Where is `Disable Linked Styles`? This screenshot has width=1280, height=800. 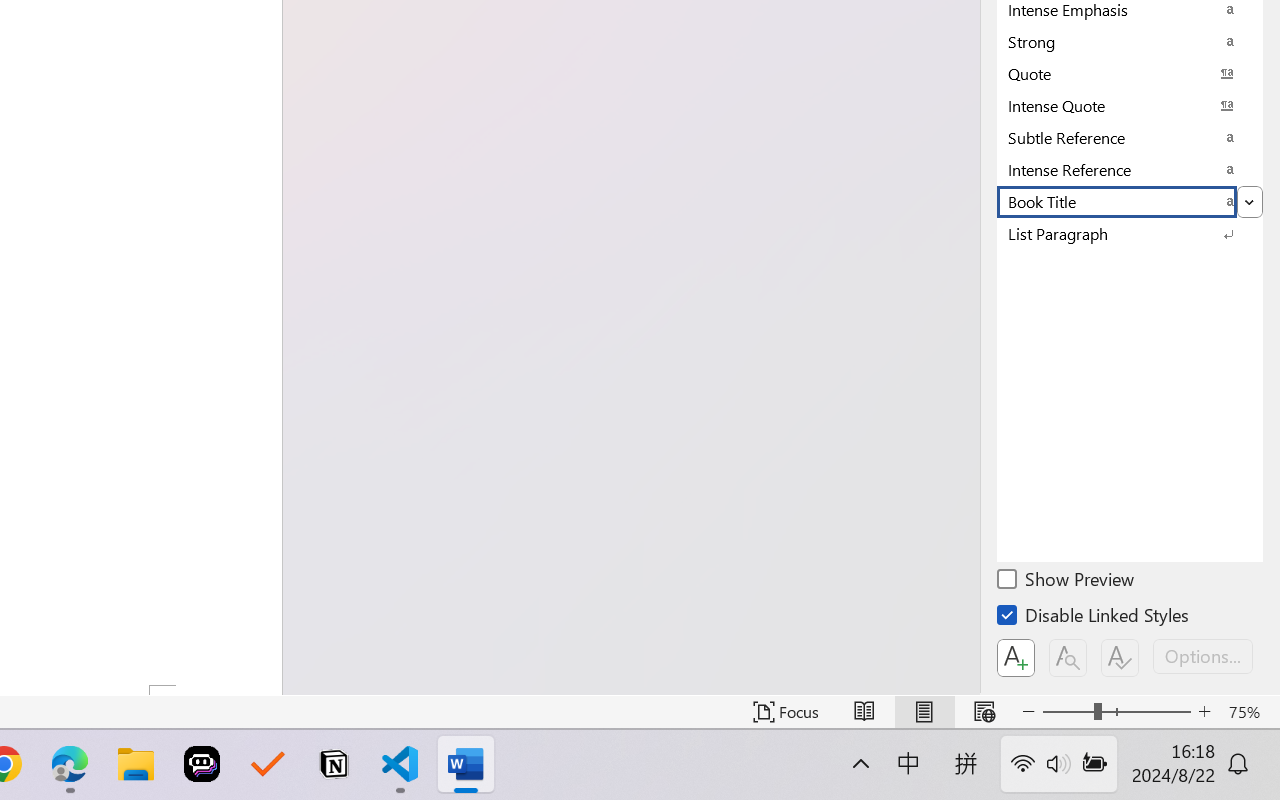
Disable Linked Styles is located at coordinates (1094, 618).